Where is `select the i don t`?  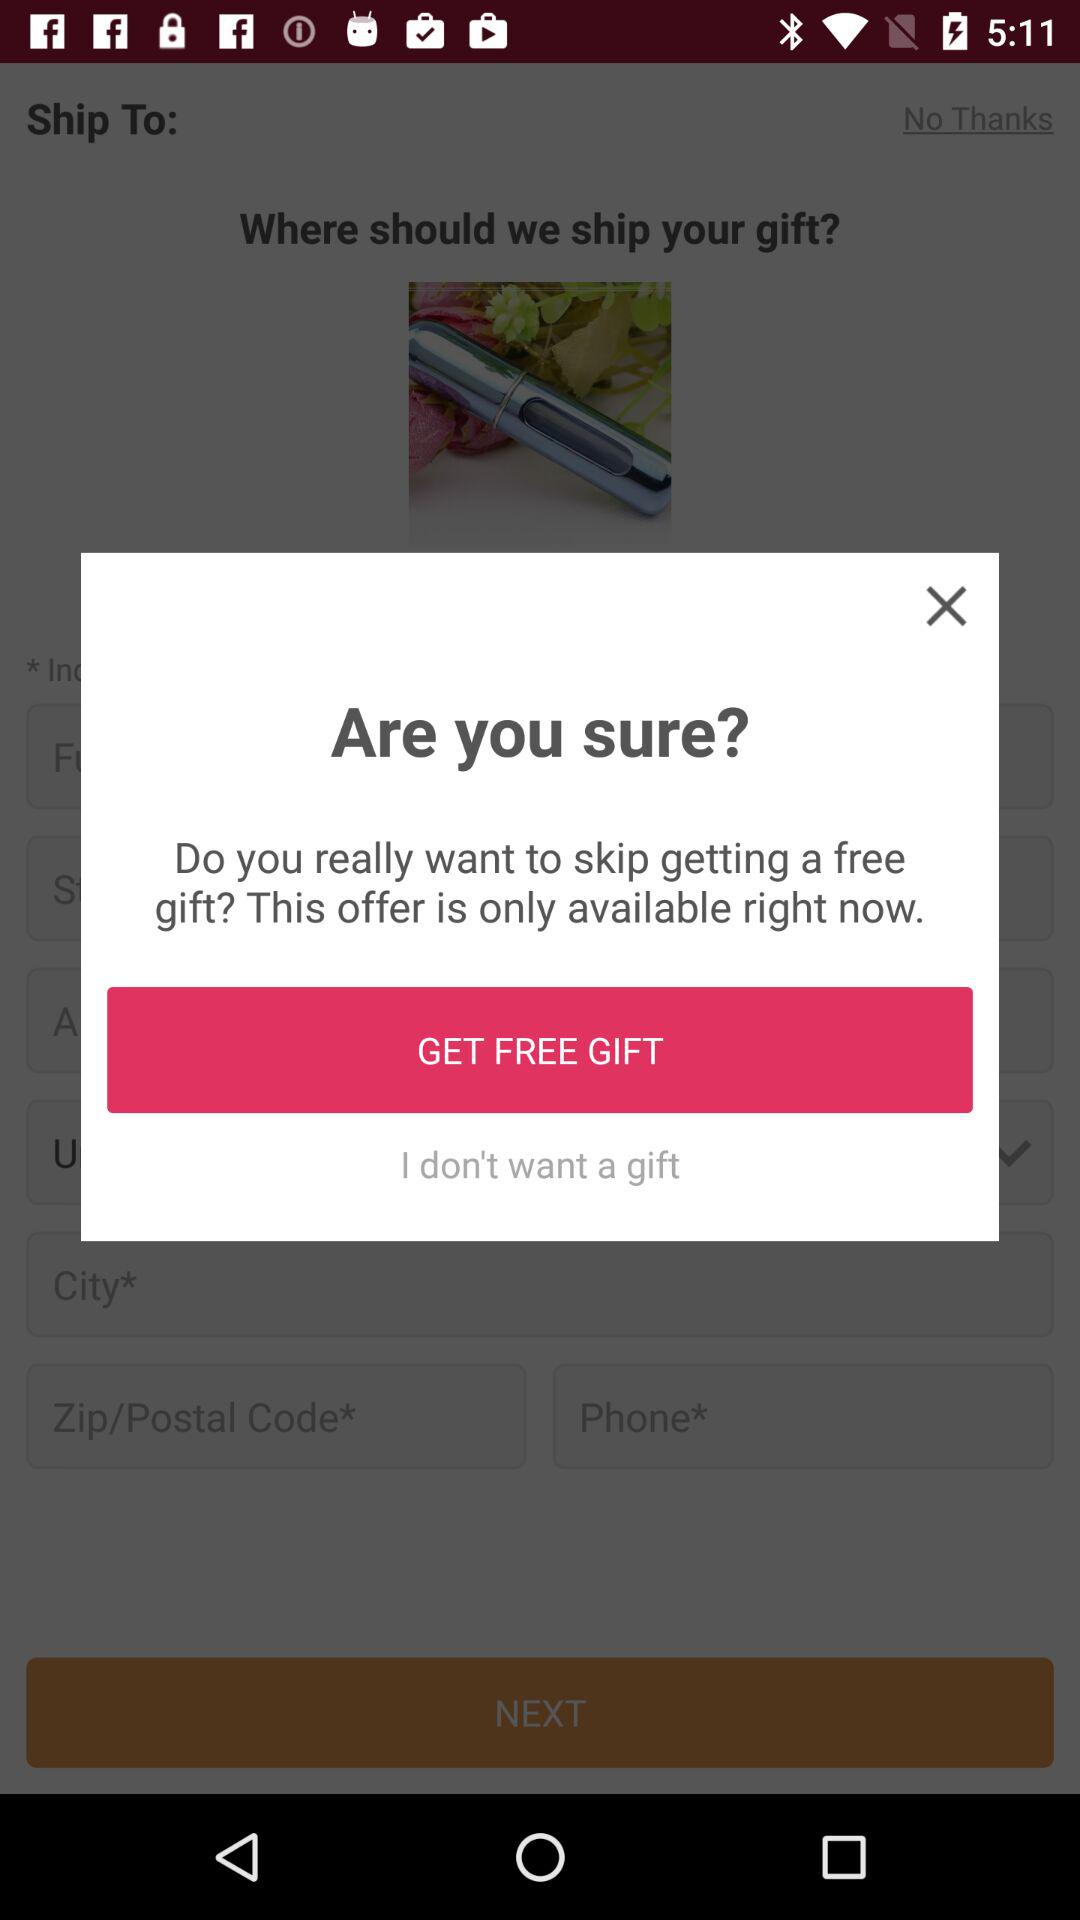 select the i don t is located at coordinates (540, 1164).